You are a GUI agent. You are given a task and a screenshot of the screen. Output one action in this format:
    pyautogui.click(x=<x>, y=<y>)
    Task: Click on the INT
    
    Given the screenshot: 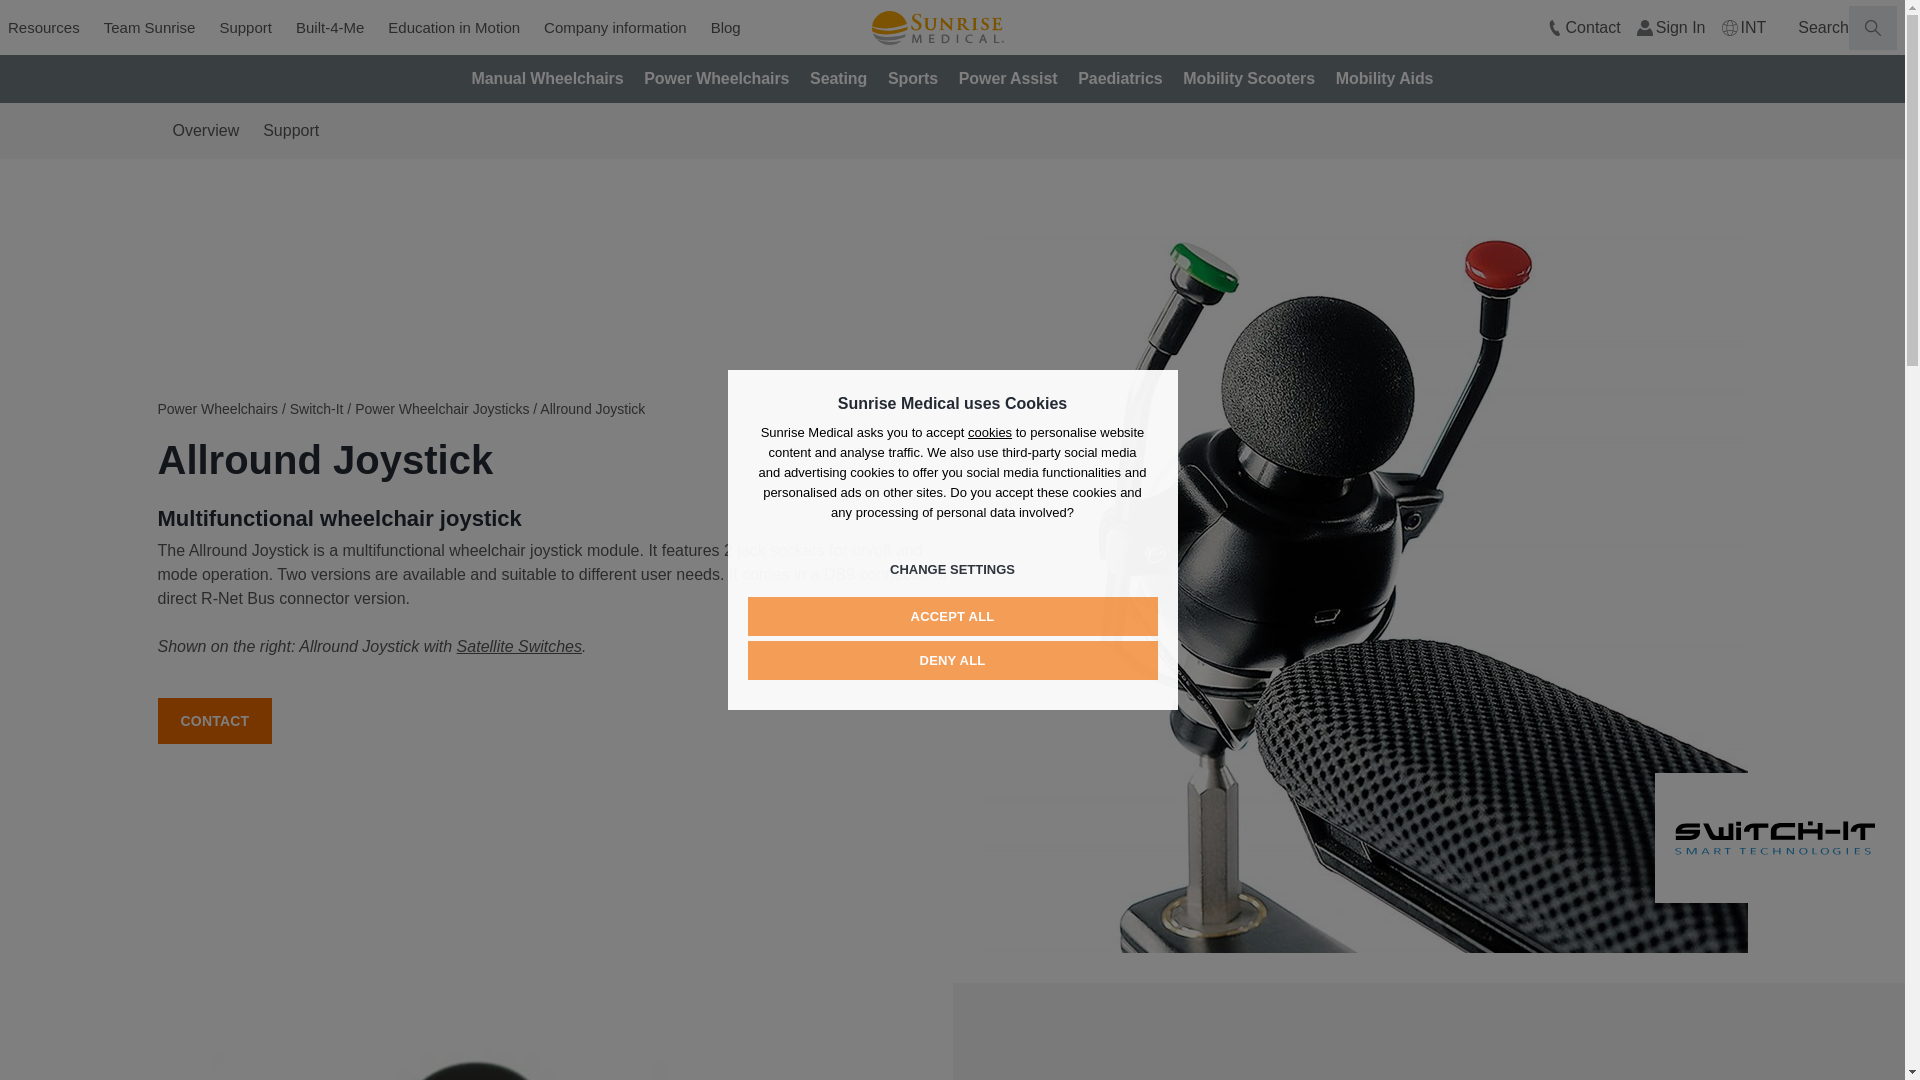 What is the action you would take?
    pyautogui.click(x=1744, y=28)
    